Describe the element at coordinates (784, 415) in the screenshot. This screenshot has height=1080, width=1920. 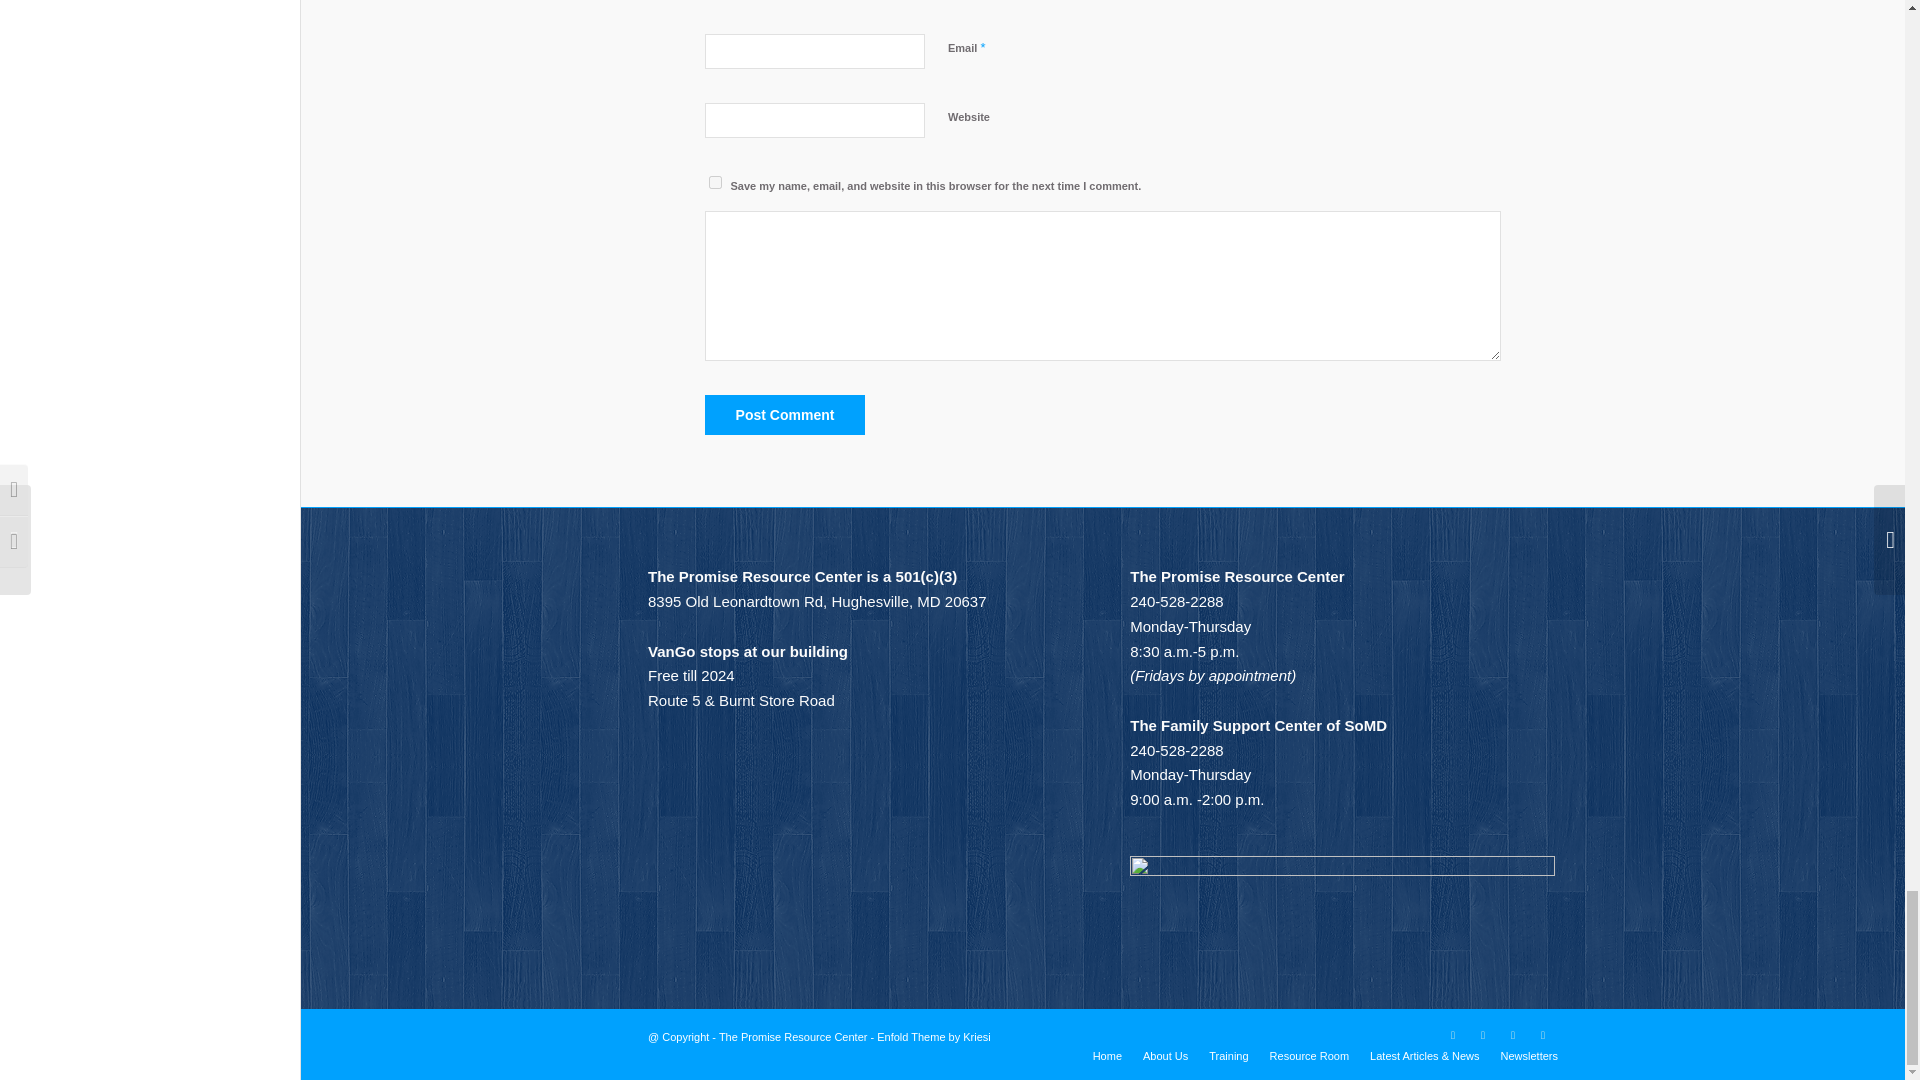
I see `Post Comment` at that location.